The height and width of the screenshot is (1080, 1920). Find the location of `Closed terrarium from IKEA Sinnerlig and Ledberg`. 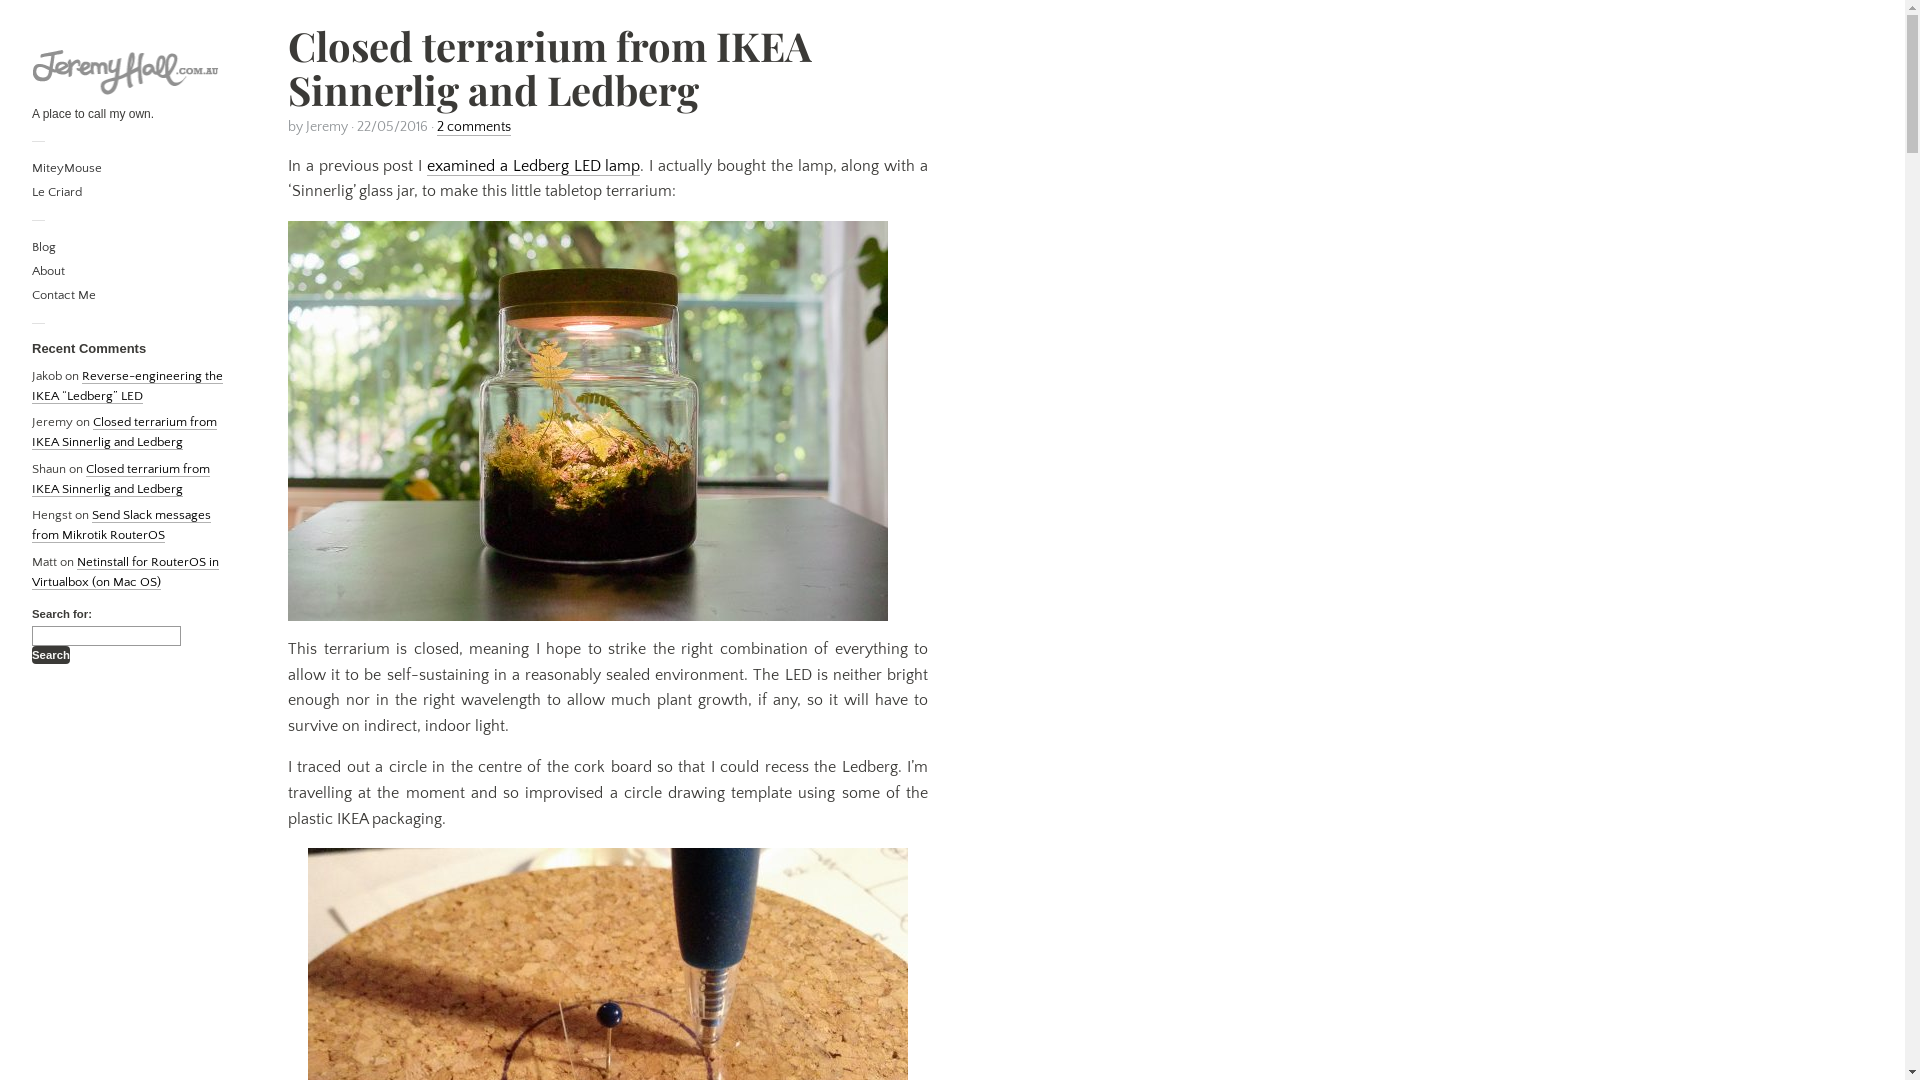

Closed terrarium from IKEA Sinnerlig and Ledberg is located at coordinates (121, 480).